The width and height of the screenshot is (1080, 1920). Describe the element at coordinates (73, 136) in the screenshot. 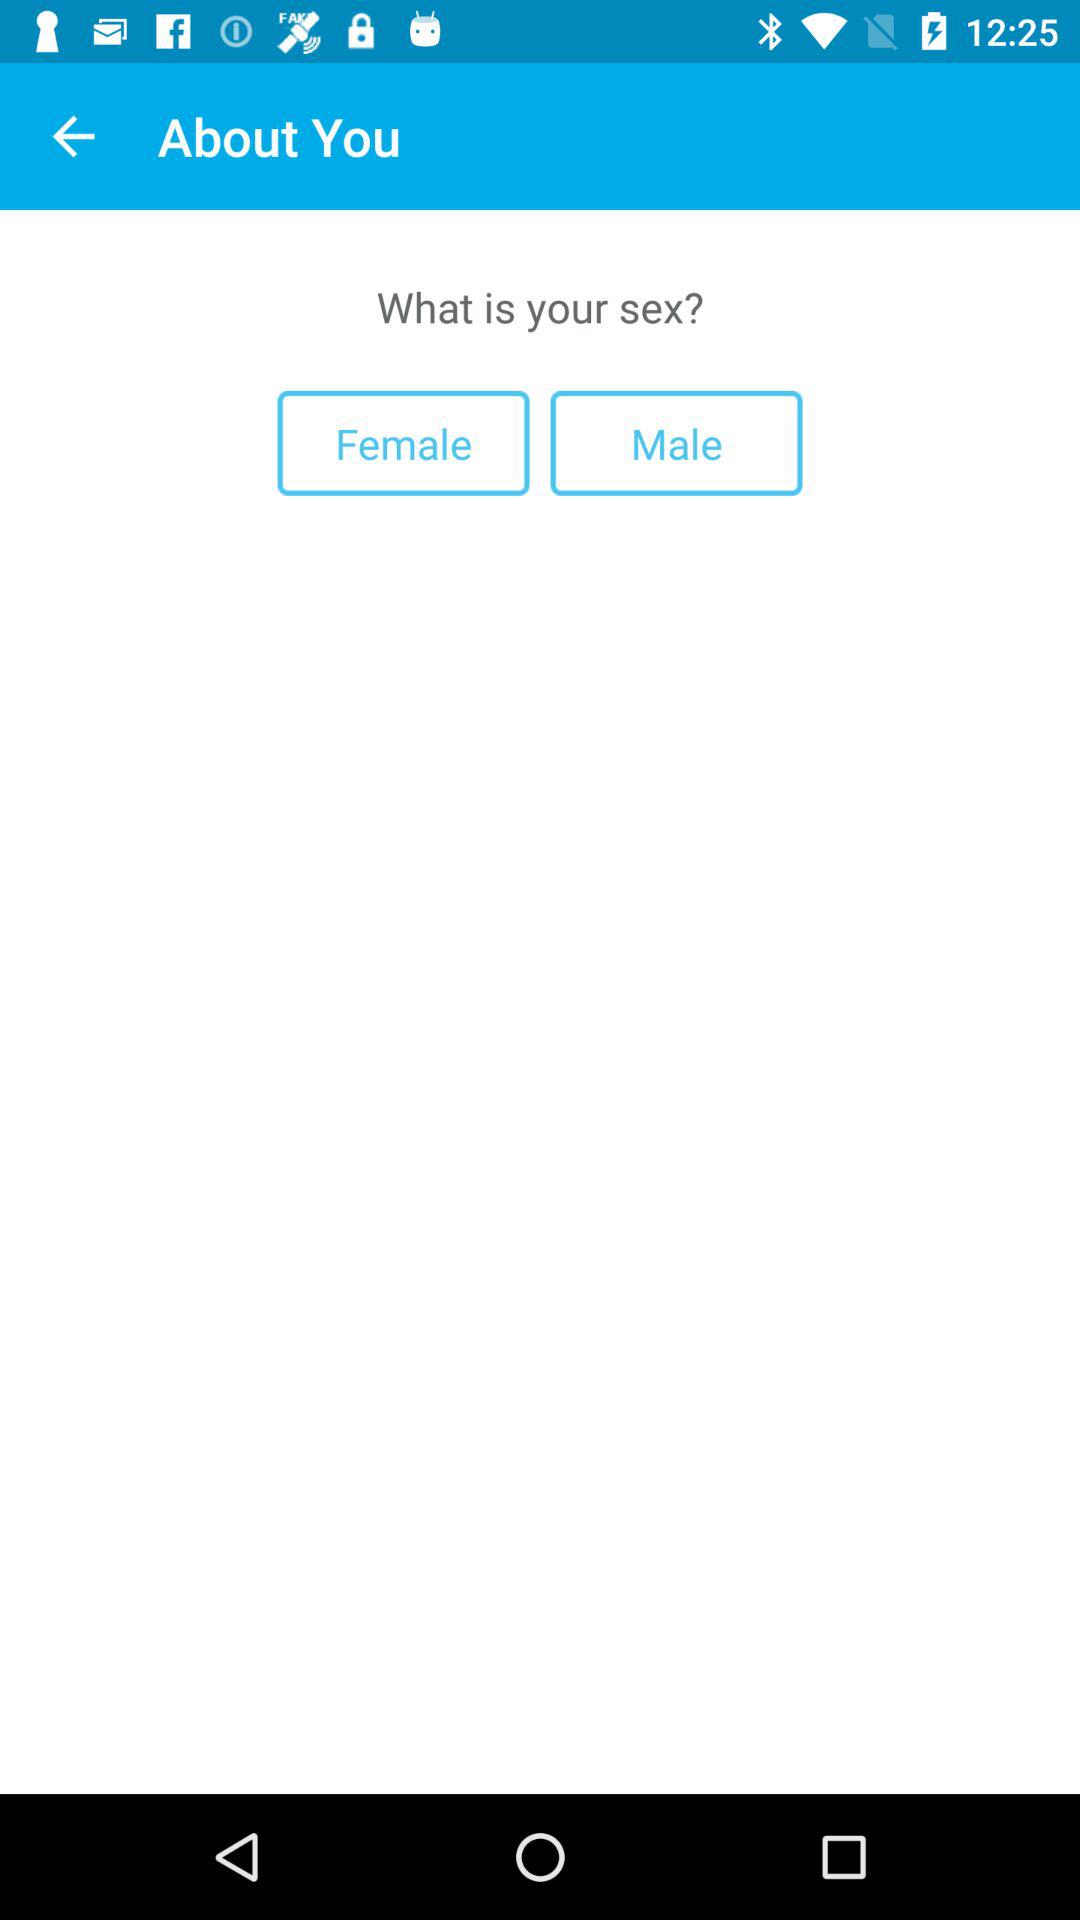

I see `launch icon to the left of the about you app` at that location.